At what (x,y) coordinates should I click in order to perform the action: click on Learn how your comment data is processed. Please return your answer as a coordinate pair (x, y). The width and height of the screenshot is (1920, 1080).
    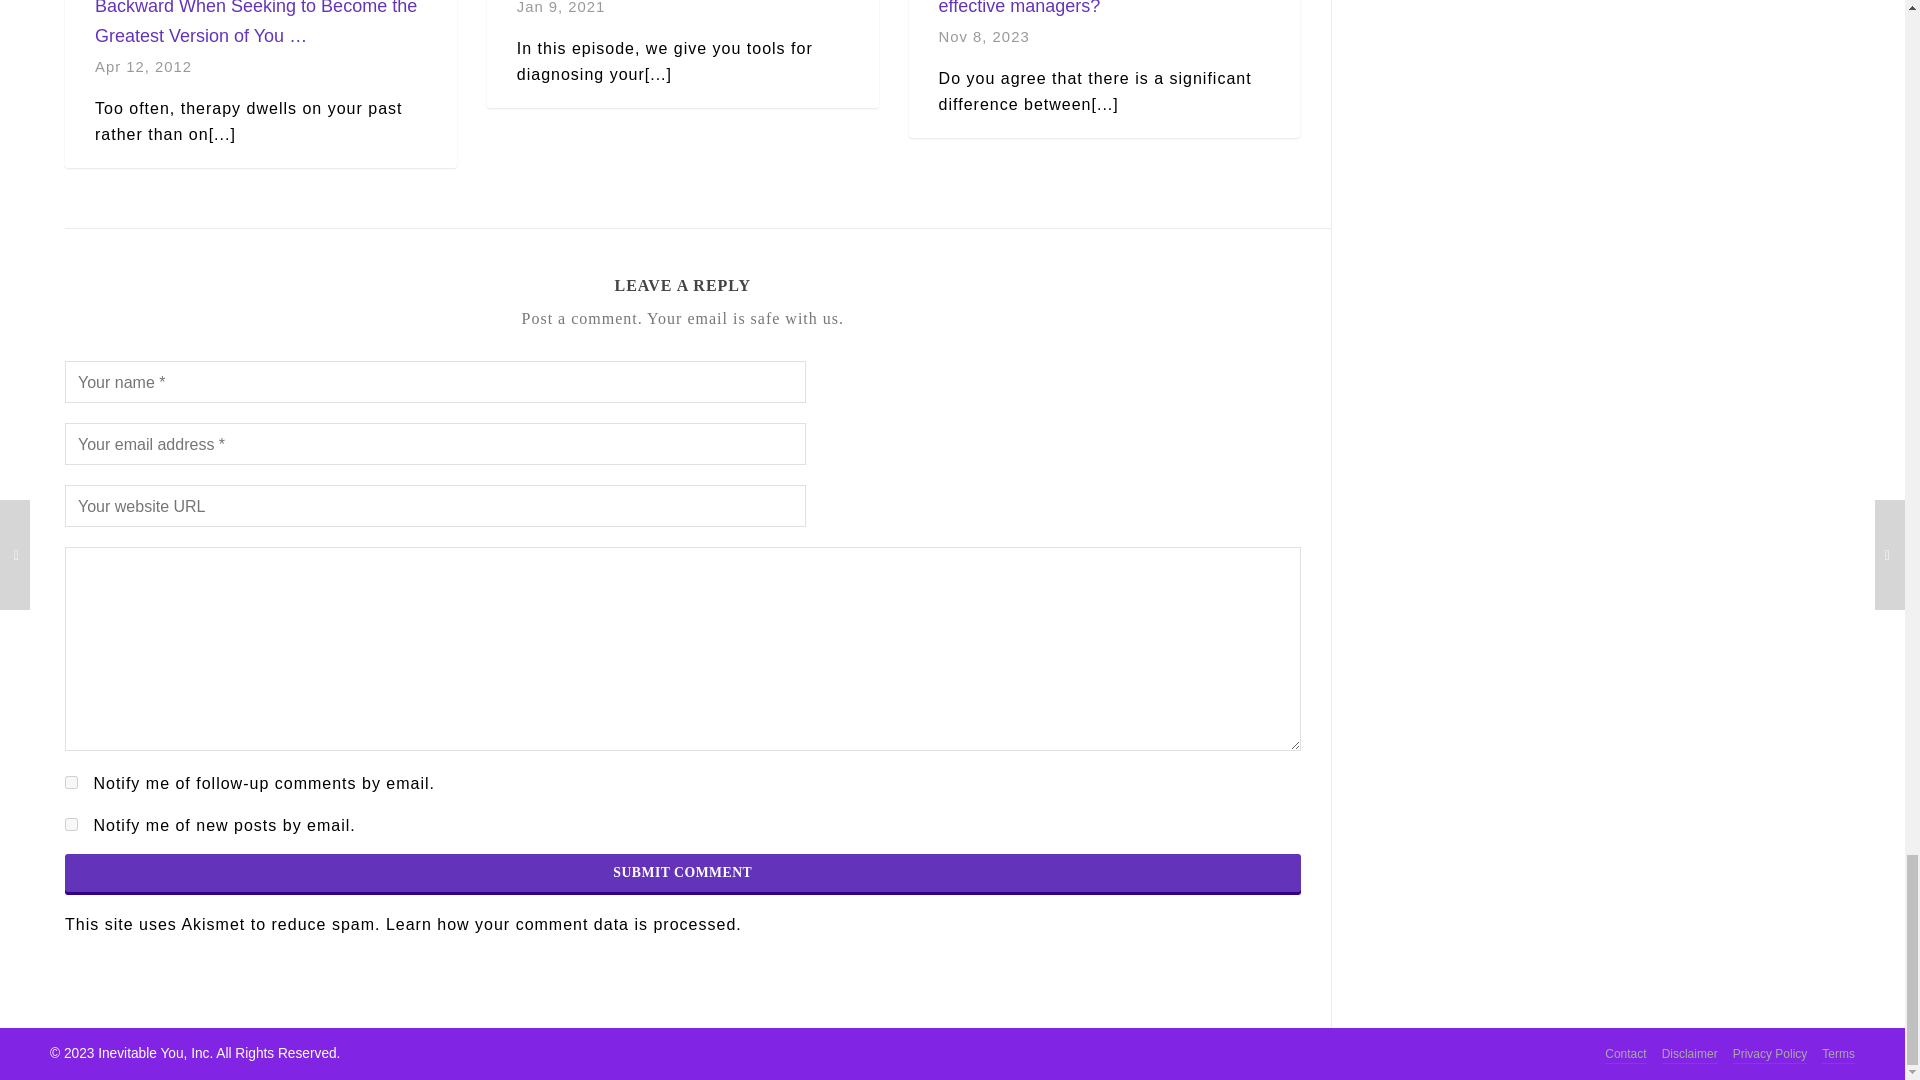
    Looking at the image, I should click on (560, 924).